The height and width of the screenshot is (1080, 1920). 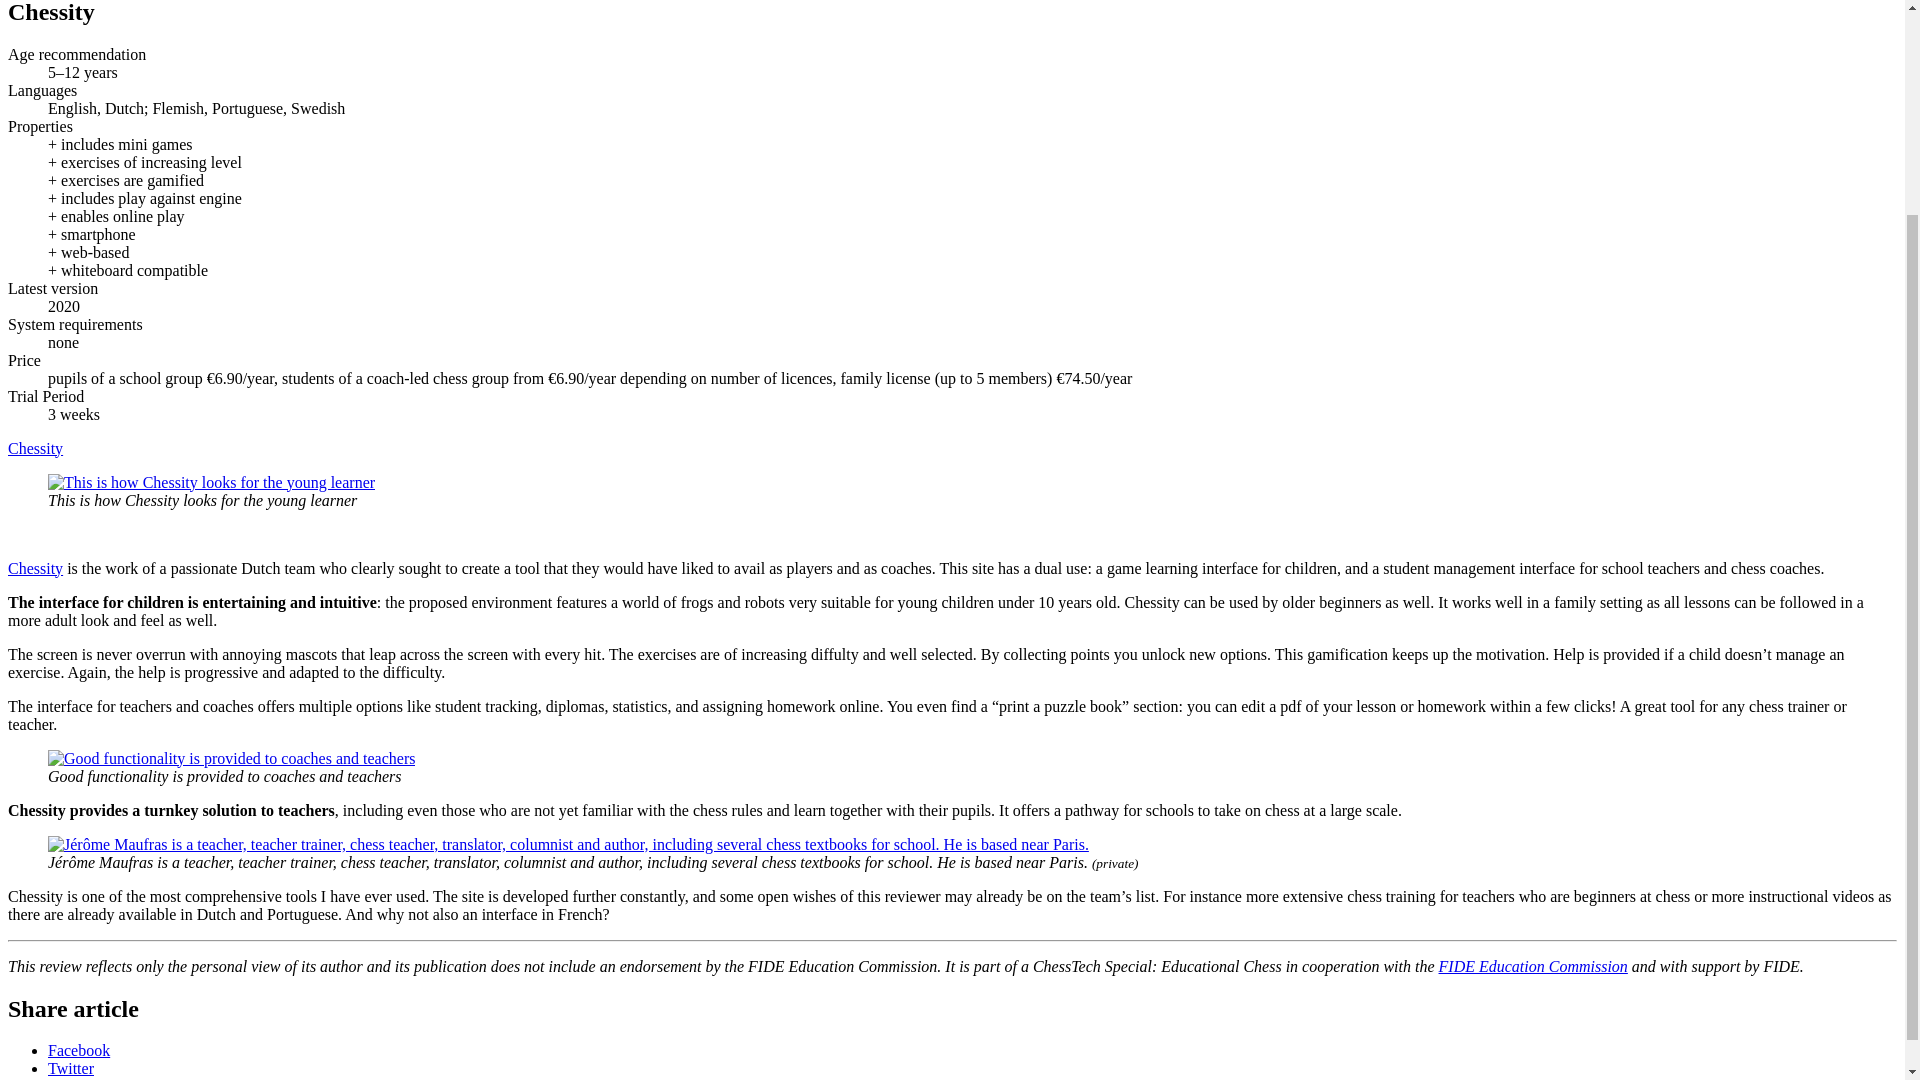 What do you see at coordinates (1533, 966) in the screenshot?
I see `FIDE Education Commission` at bounding box center [1533, 966].